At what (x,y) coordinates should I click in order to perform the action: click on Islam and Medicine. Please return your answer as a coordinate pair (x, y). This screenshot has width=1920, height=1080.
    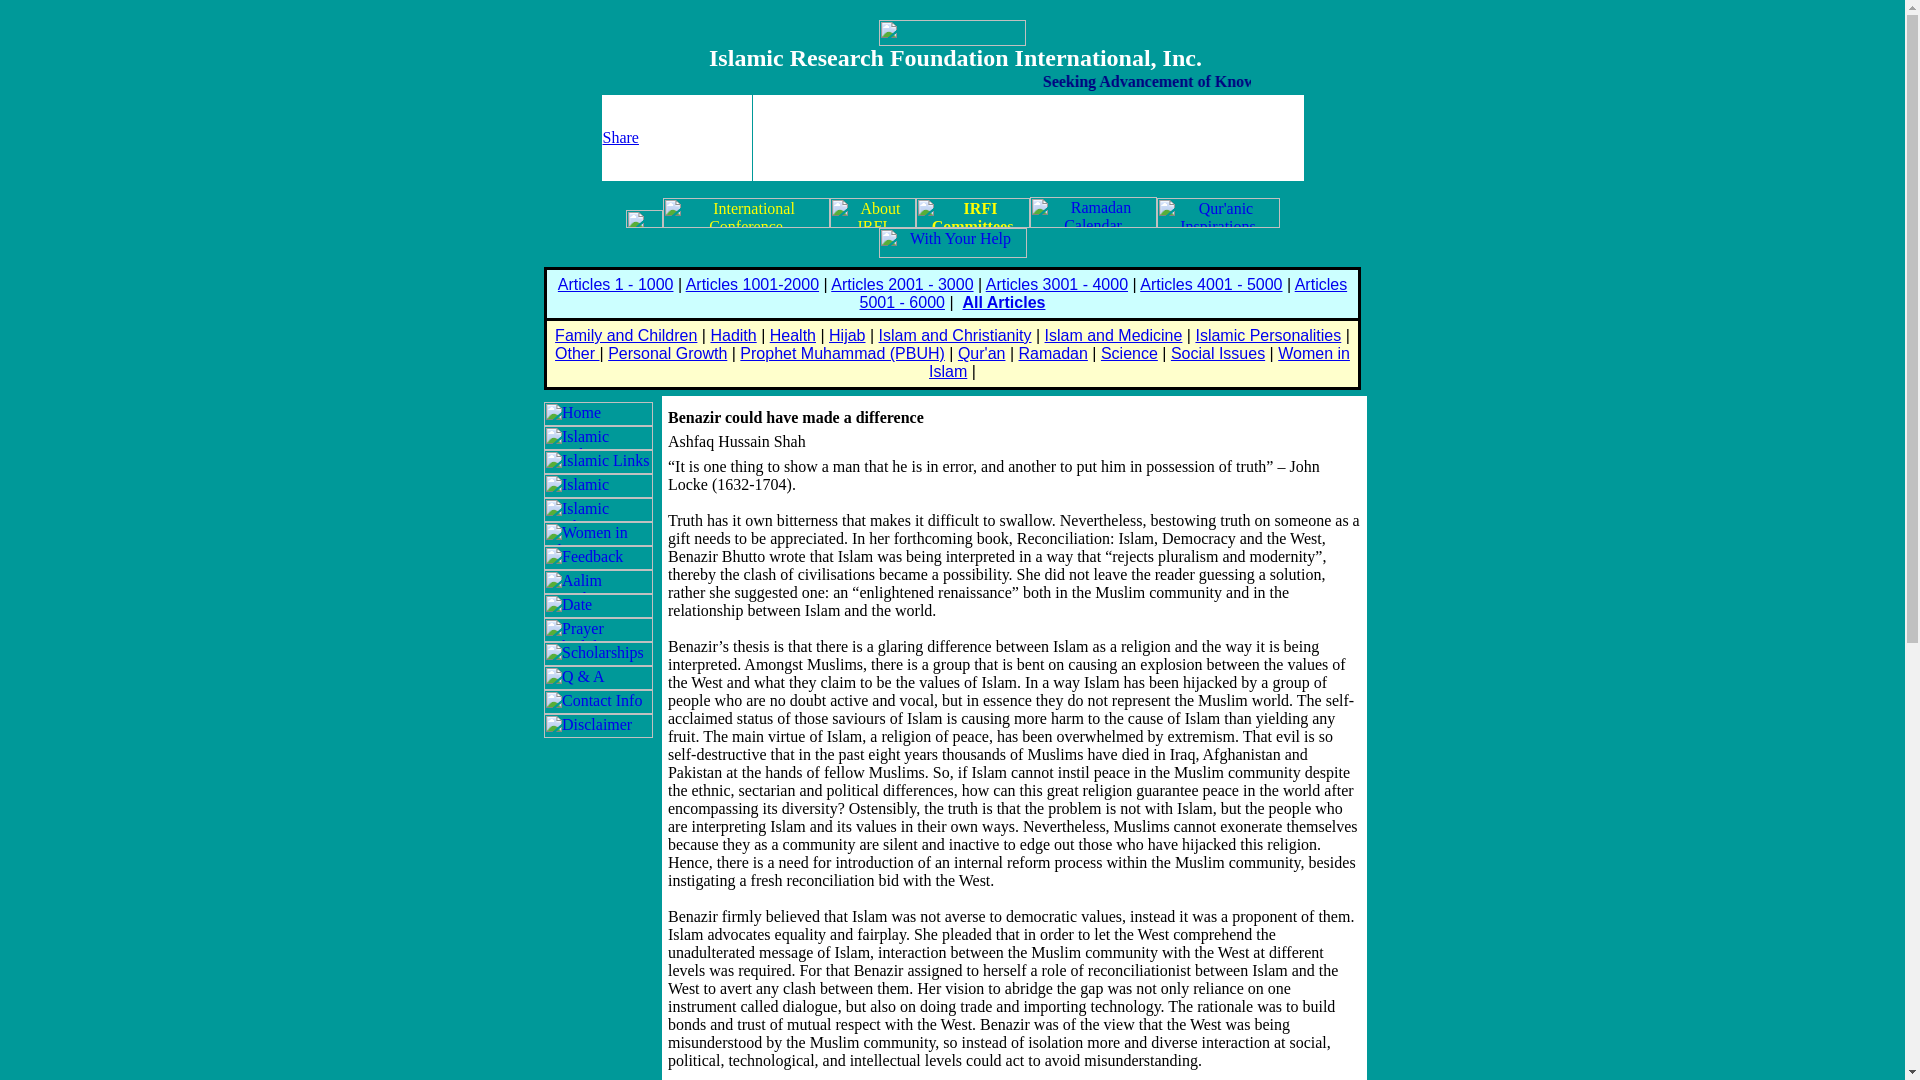
    Looking at the image, I should click on (1113, 336).